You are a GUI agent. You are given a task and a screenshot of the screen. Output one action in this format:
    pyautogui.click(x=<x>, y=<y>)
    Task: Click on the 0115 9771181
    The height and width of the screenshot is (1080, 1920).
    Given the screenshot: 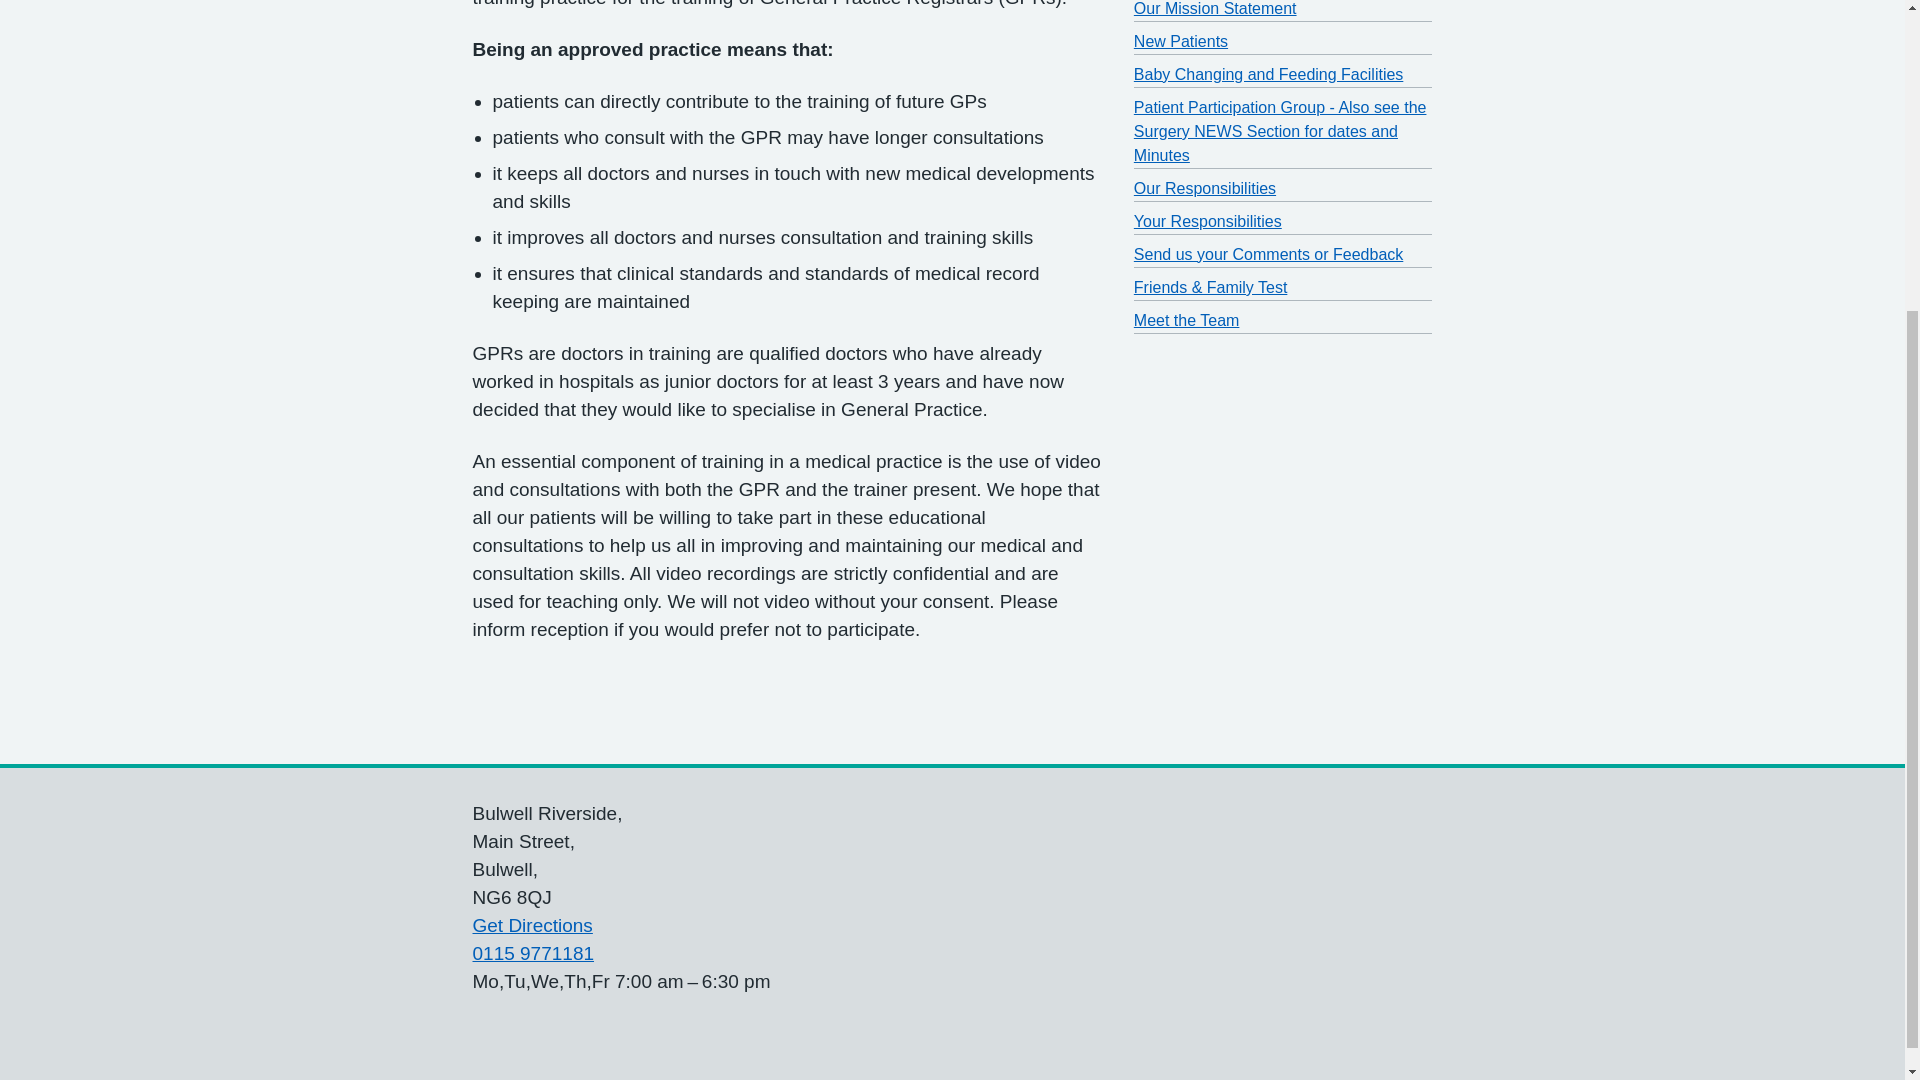 What is the action you would take?
    pyautogui.click(x=532, y=953)
    